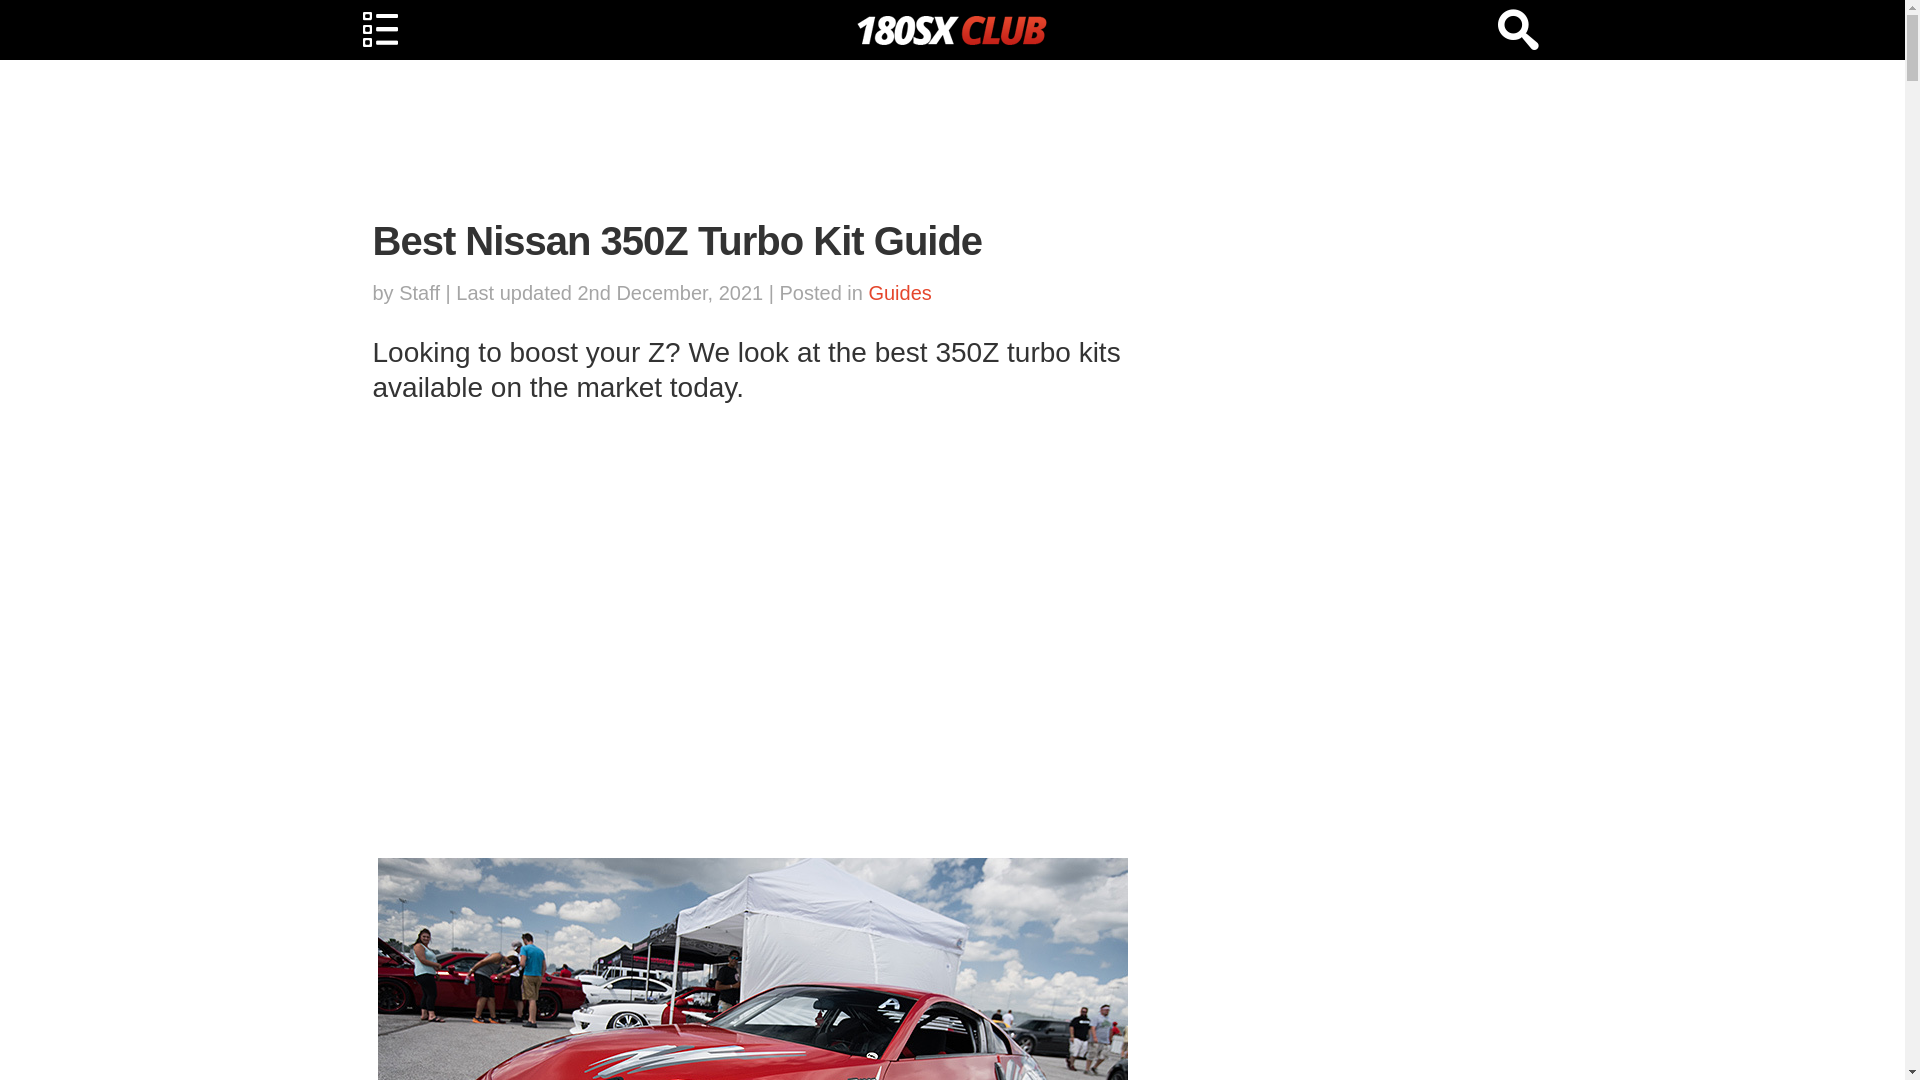 This screenshot has width=1920, height=1080. What do you see at coordinates (899, 292) in the screenshot?
I see `Guides` at bounding box center [899, 292].